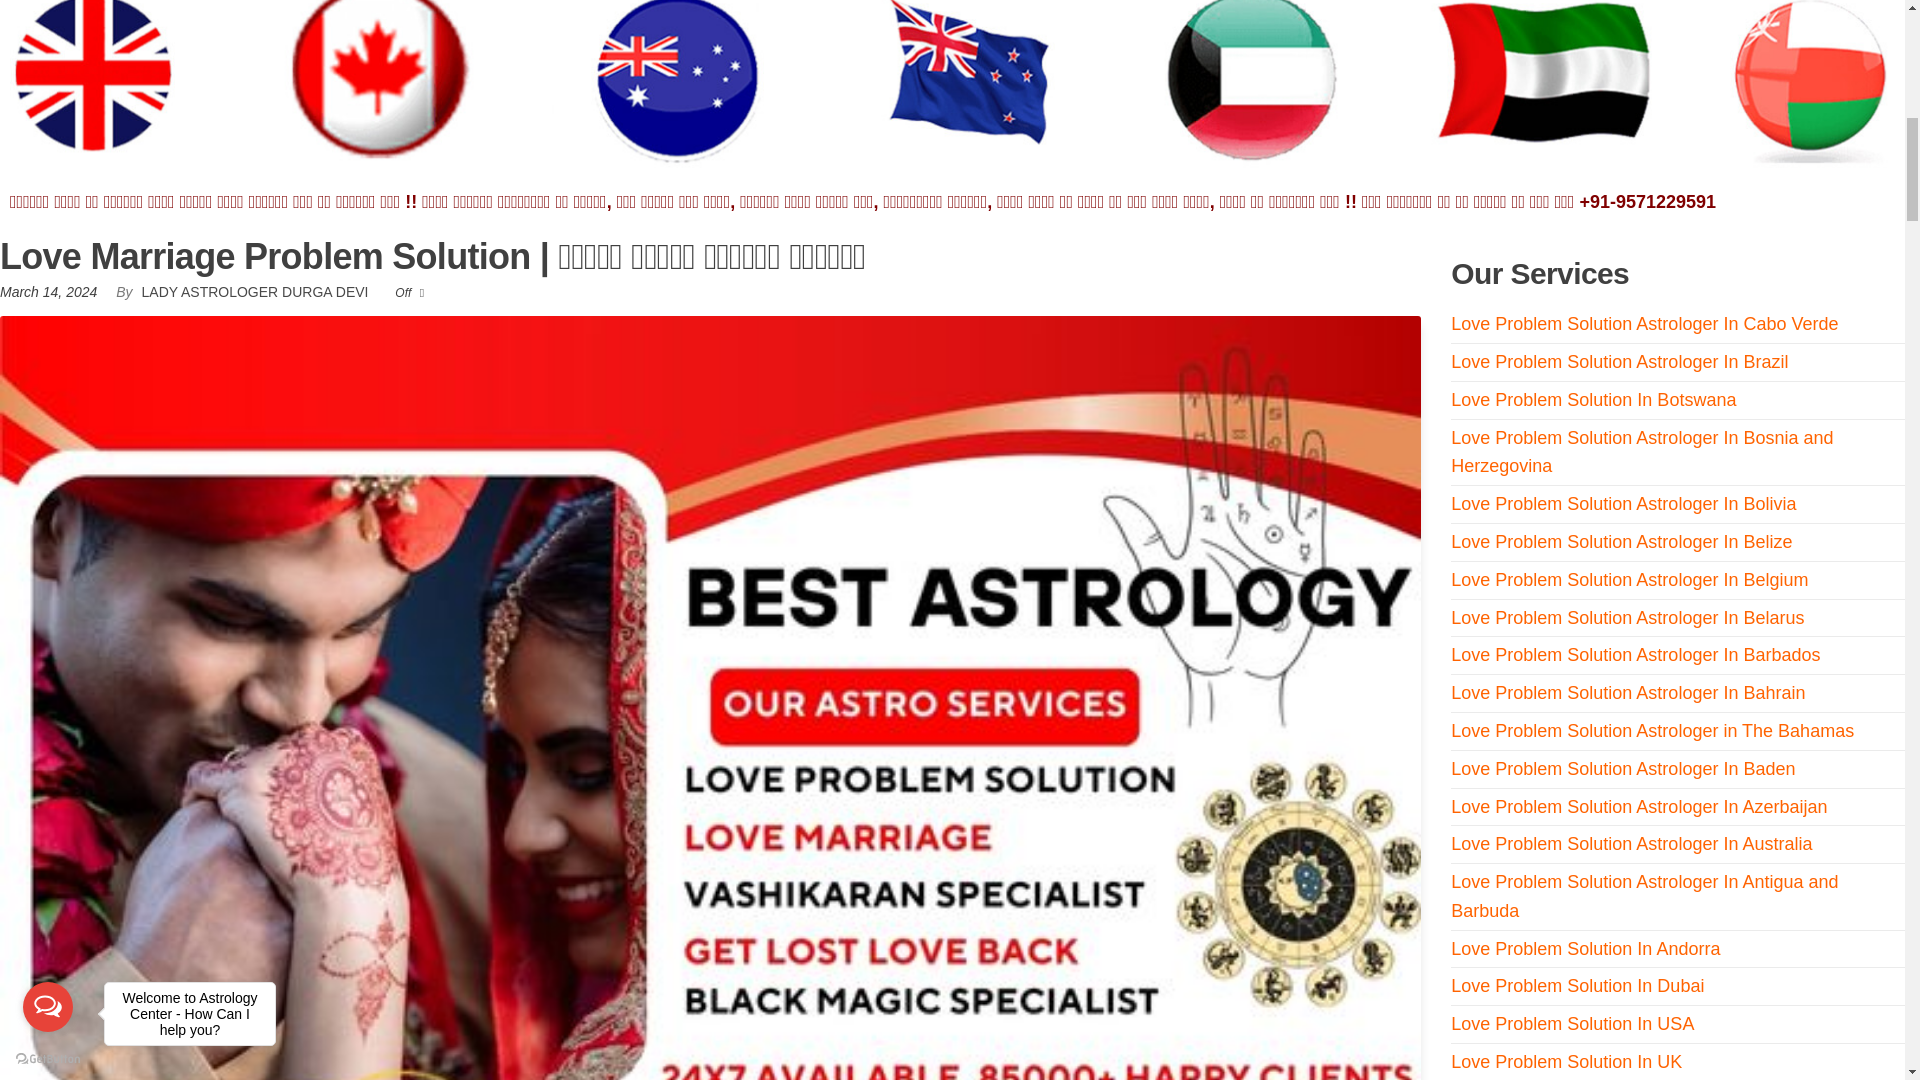 This screenshot has height=1080, width=1920. Describe the element at coordinates (1642, 452) in the screenshot. I see `Love Problem Solution Astrologer In Bosnia and Herzegovina` at that location.